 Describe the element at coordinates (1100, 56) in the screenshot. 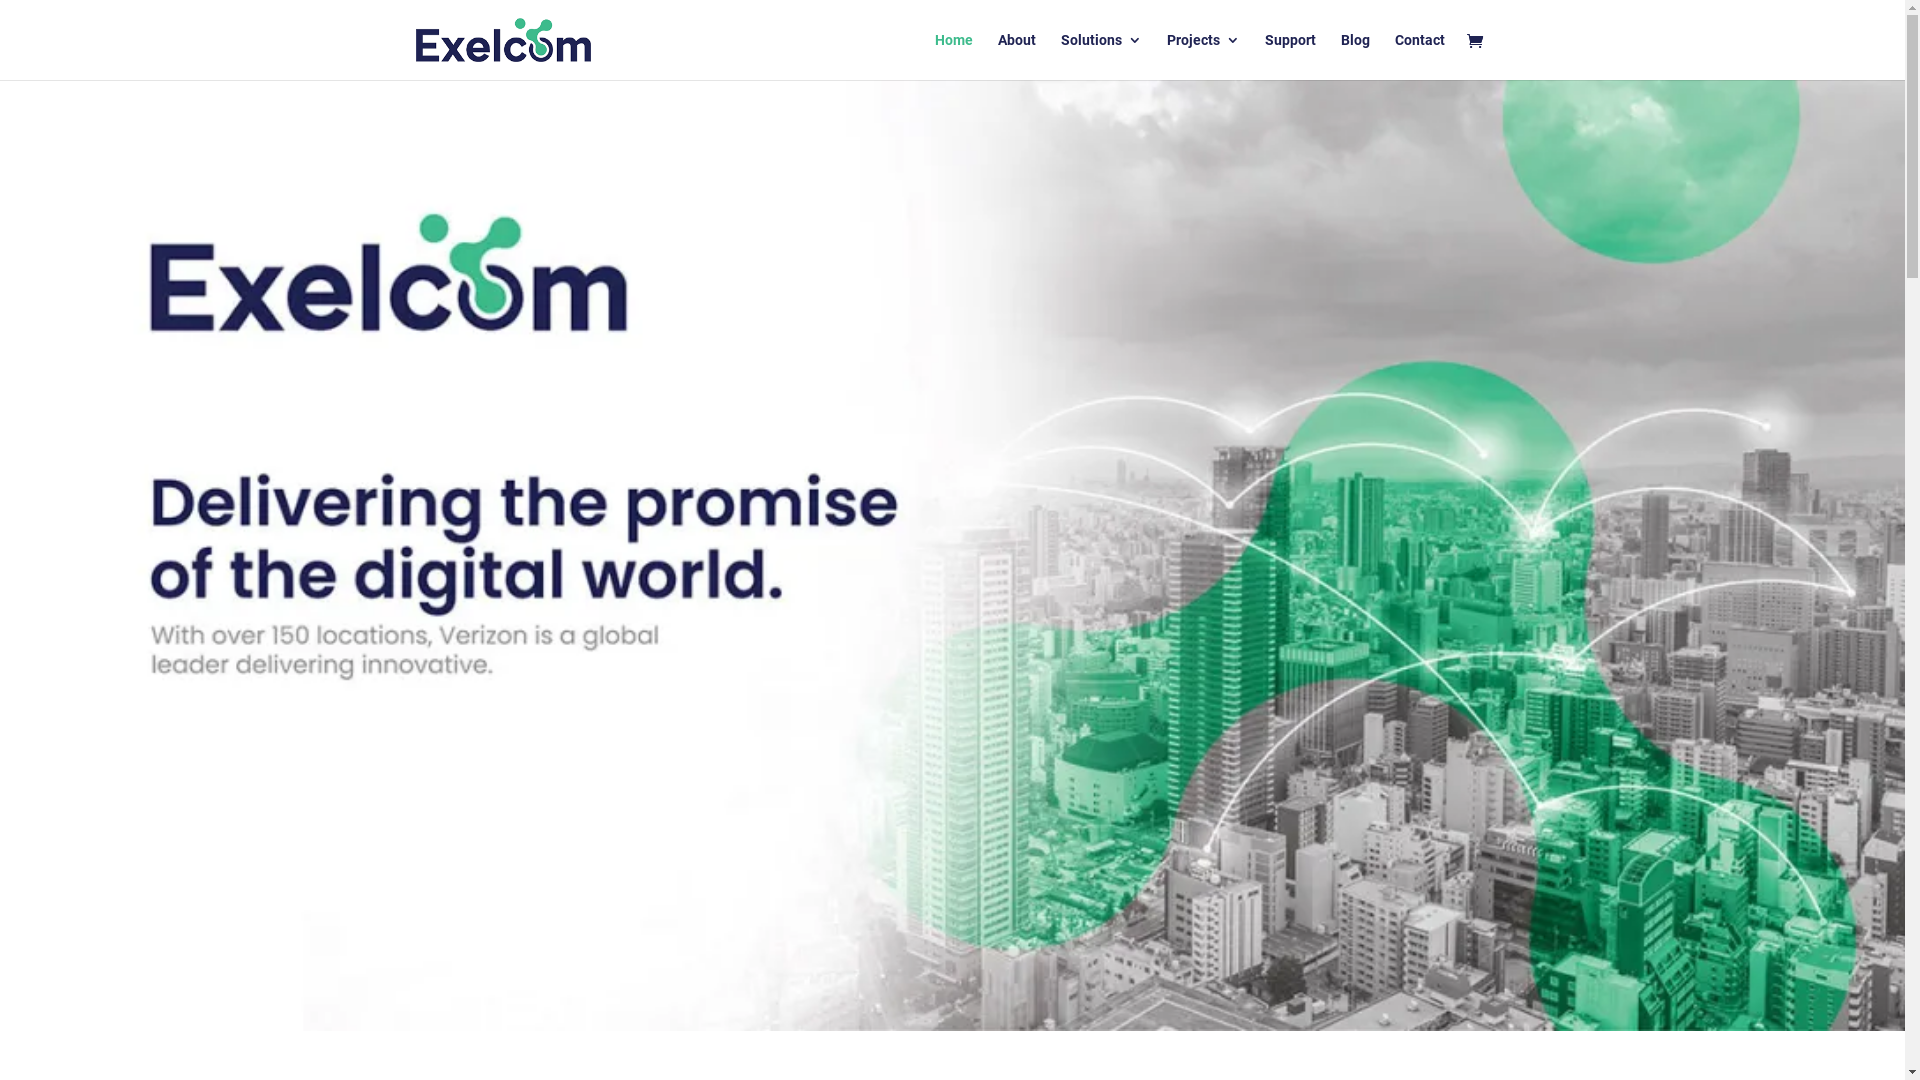

I see `Solutions` at that location.